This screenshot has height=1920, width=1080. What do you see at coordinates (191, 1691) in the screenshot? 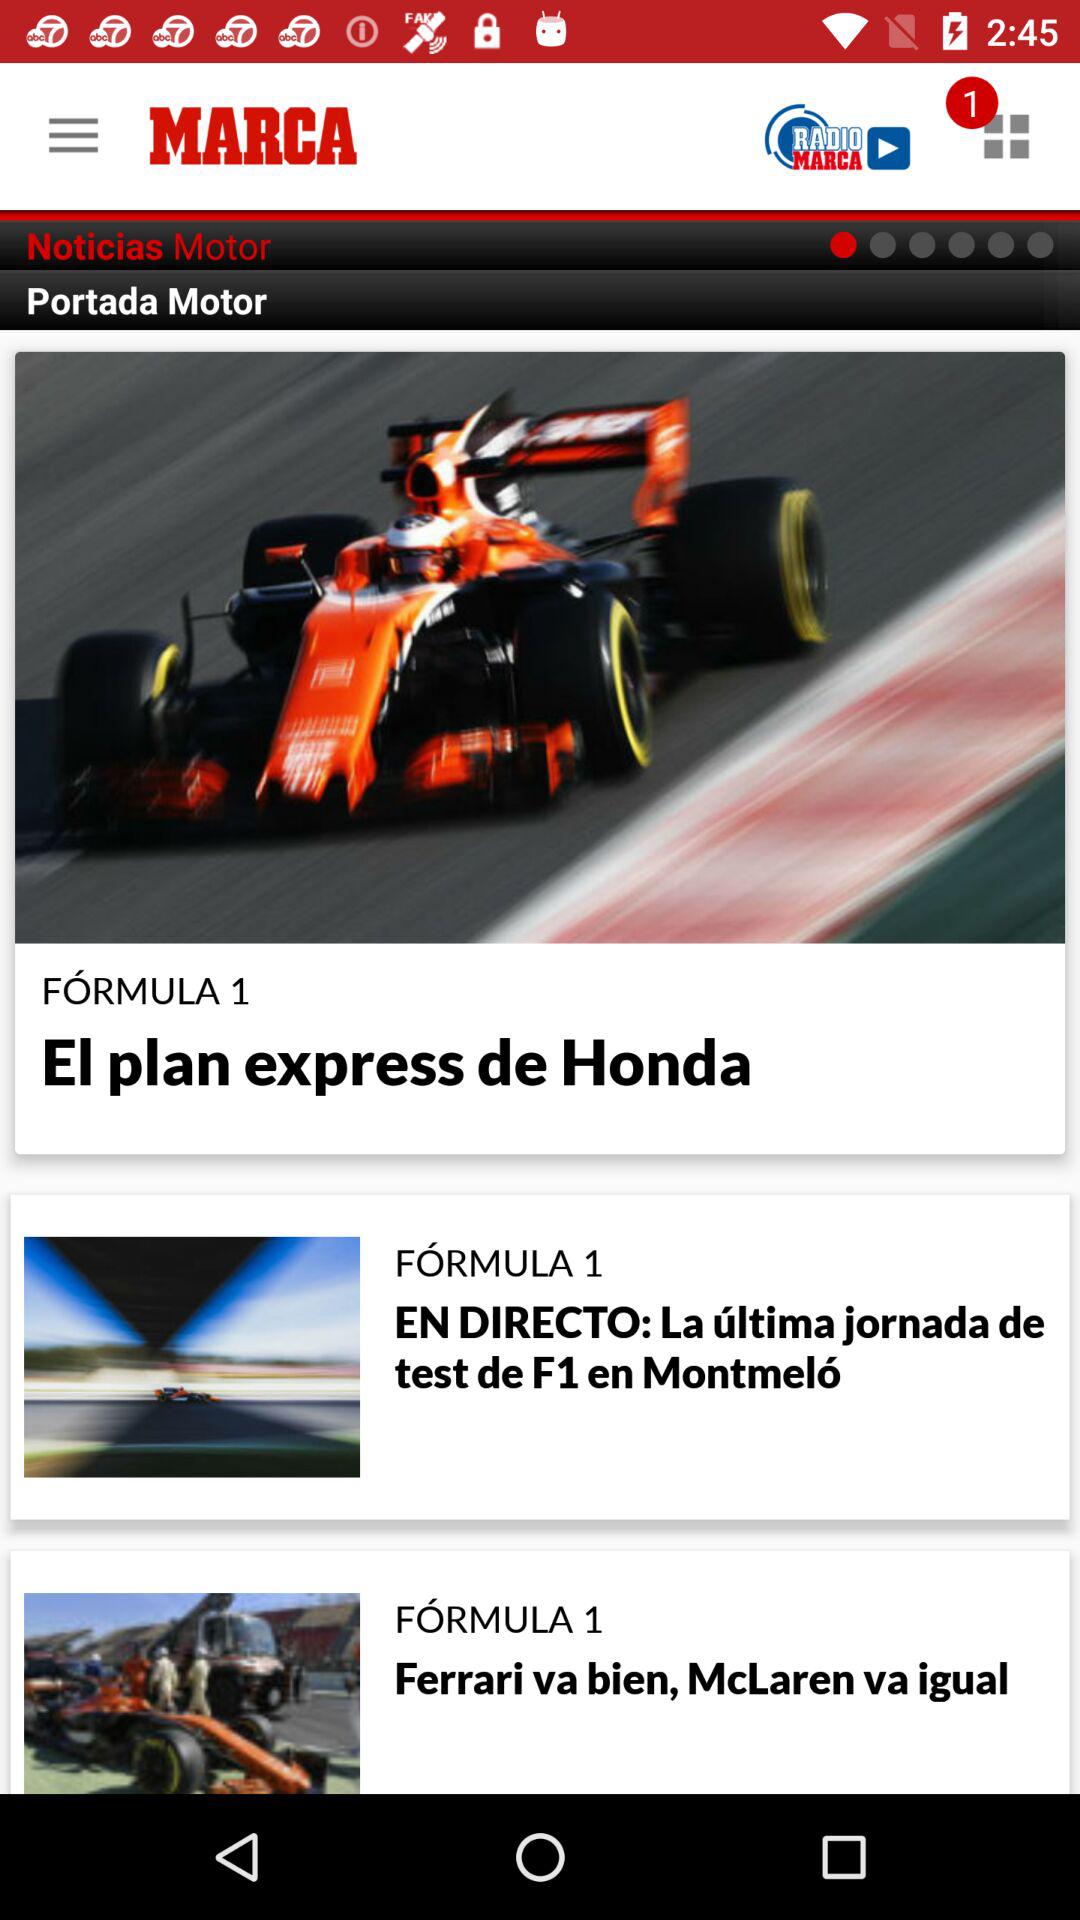
I see `select the pic which is at the bottom` at bounding box center [191, 1691].